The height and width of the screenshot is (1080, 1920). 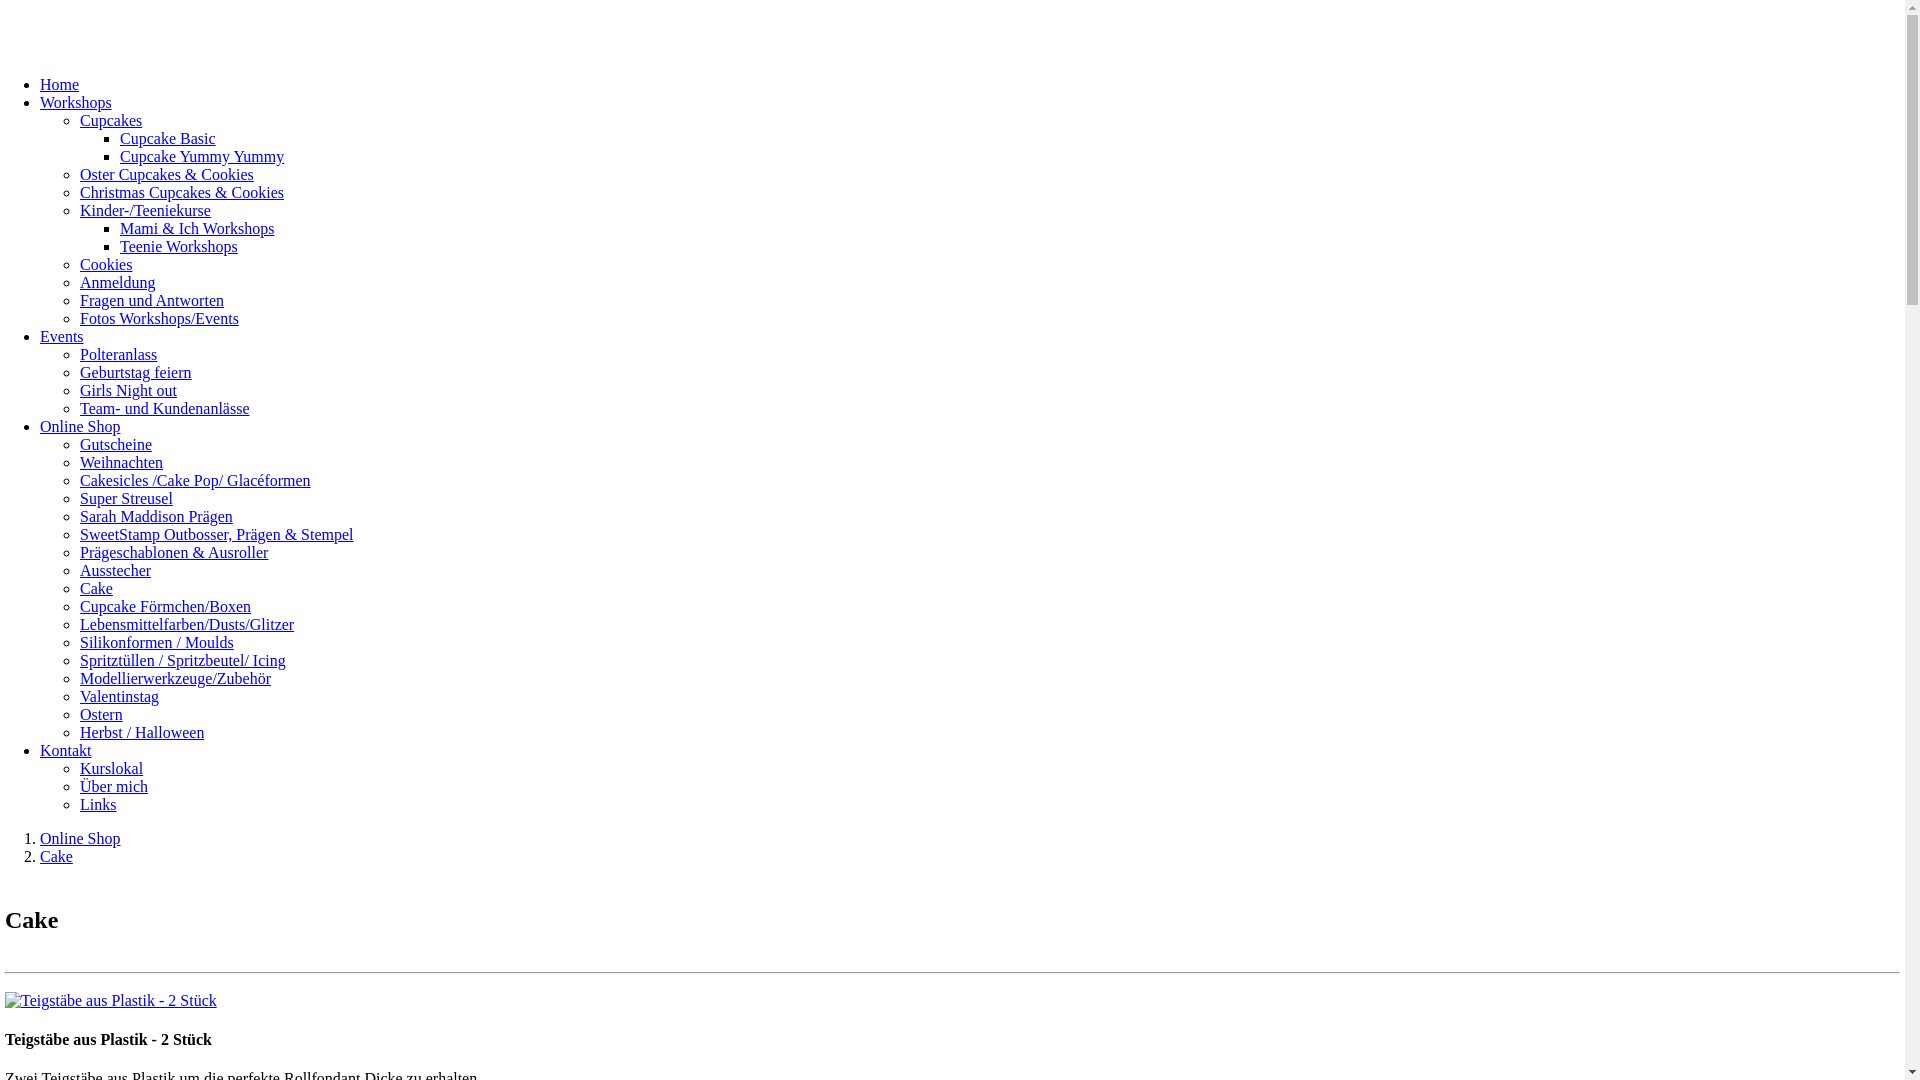 What do you see at coordinates (136, 372) in the screenshot?
I see `Geburtstag feiern` at bounding box center [136, 372].